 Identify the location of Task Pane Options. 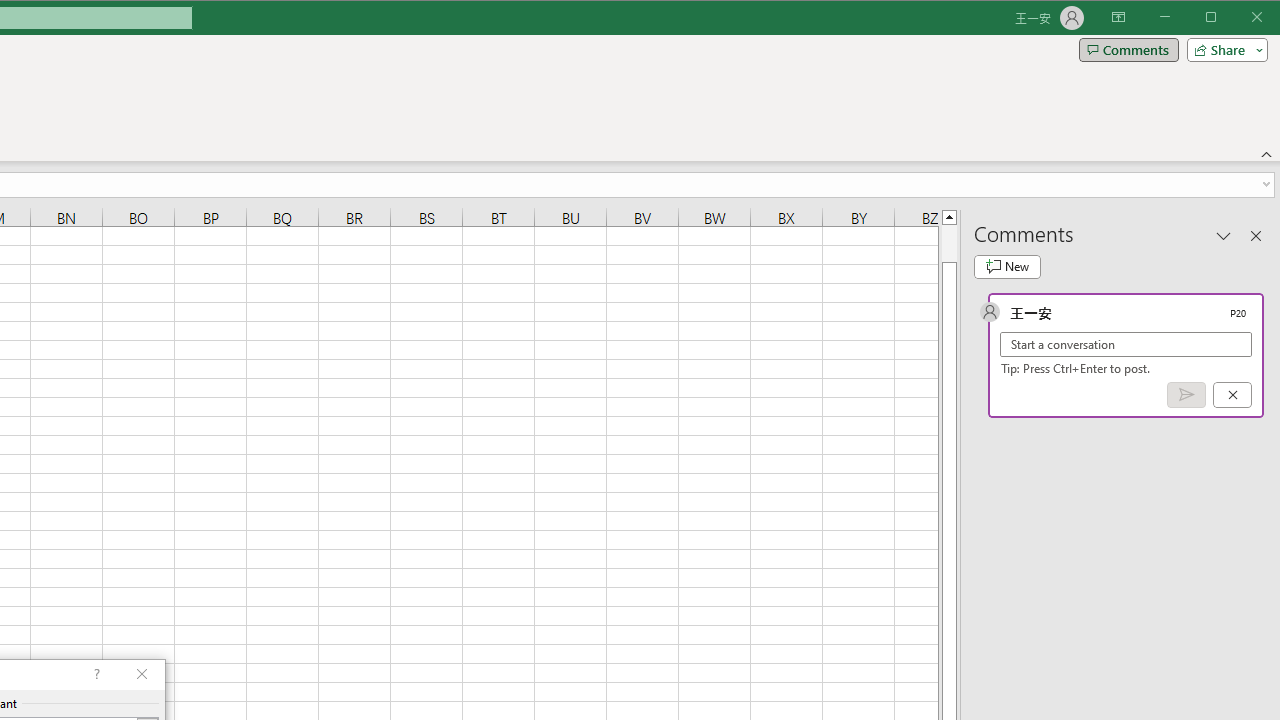
(1224, 235).